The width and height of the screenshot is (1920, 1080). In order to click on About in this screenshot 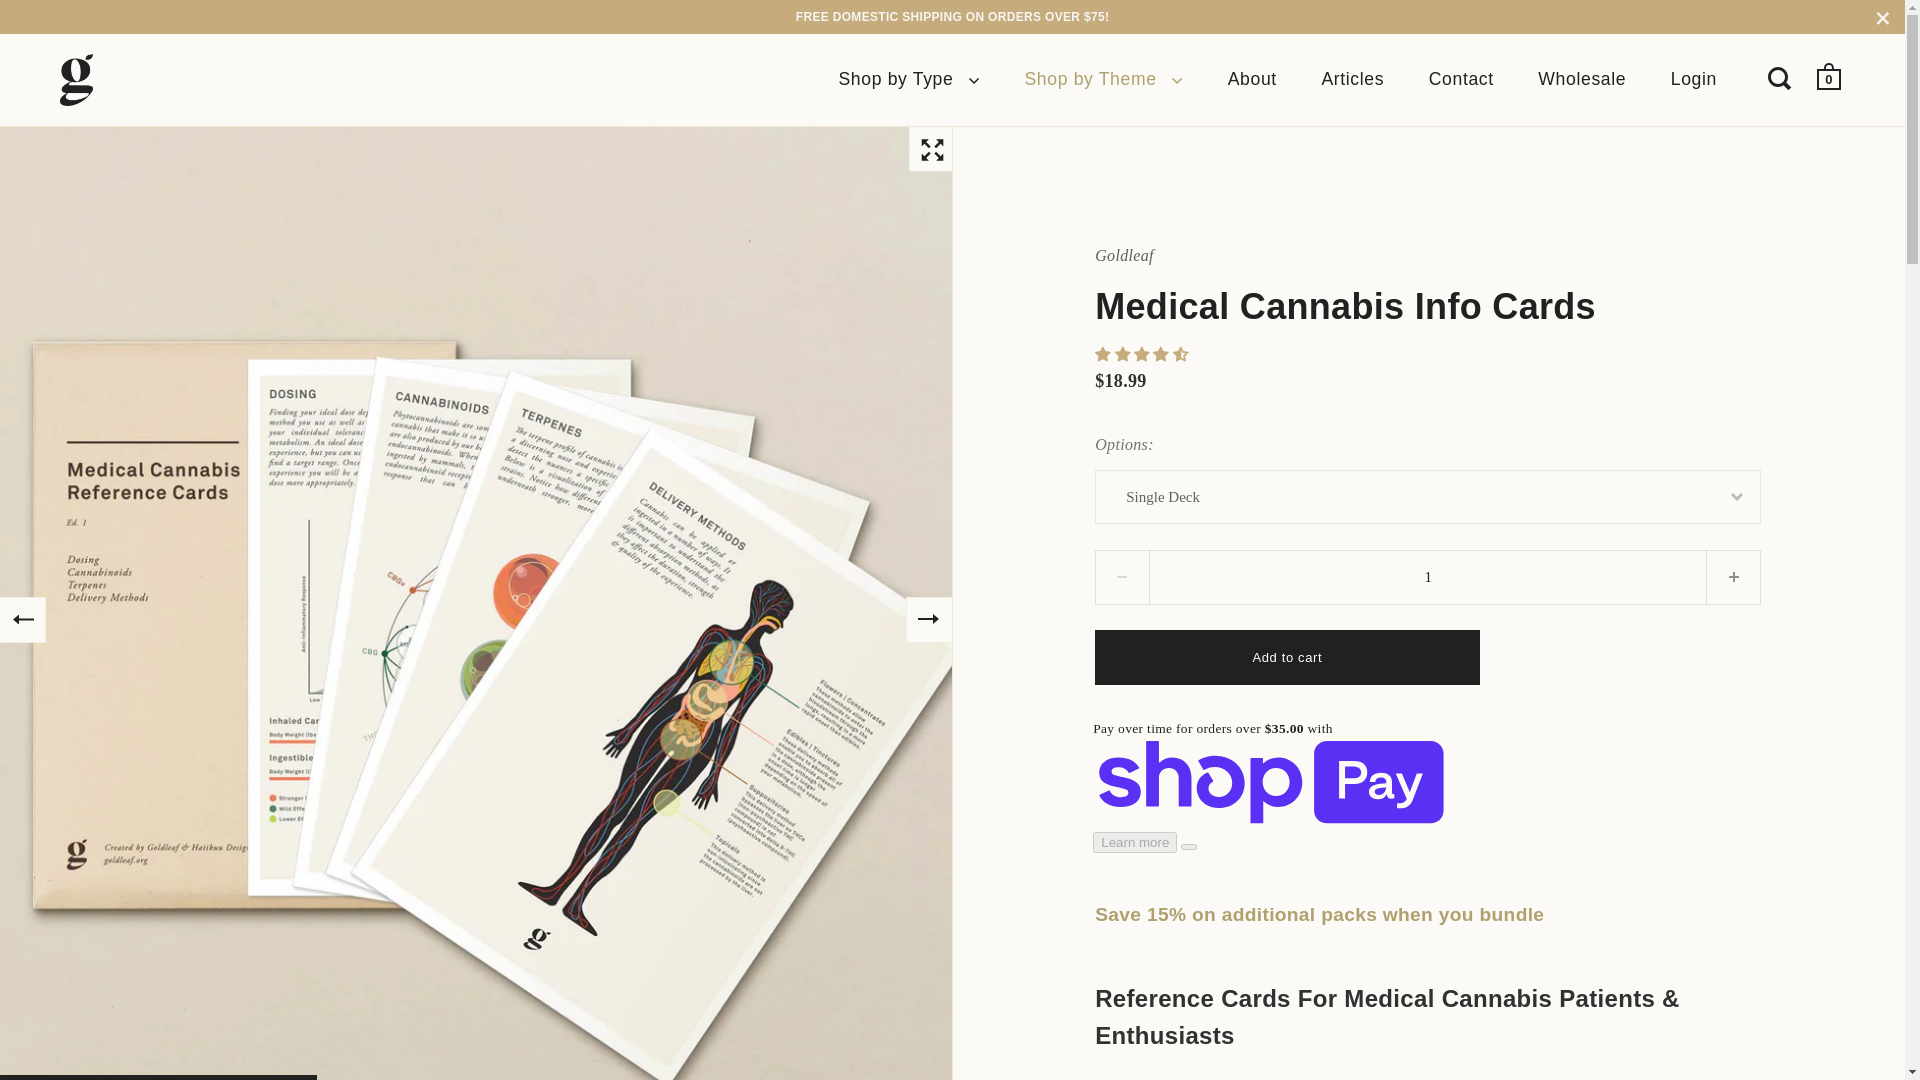, I will do `click(1252, 80)`.